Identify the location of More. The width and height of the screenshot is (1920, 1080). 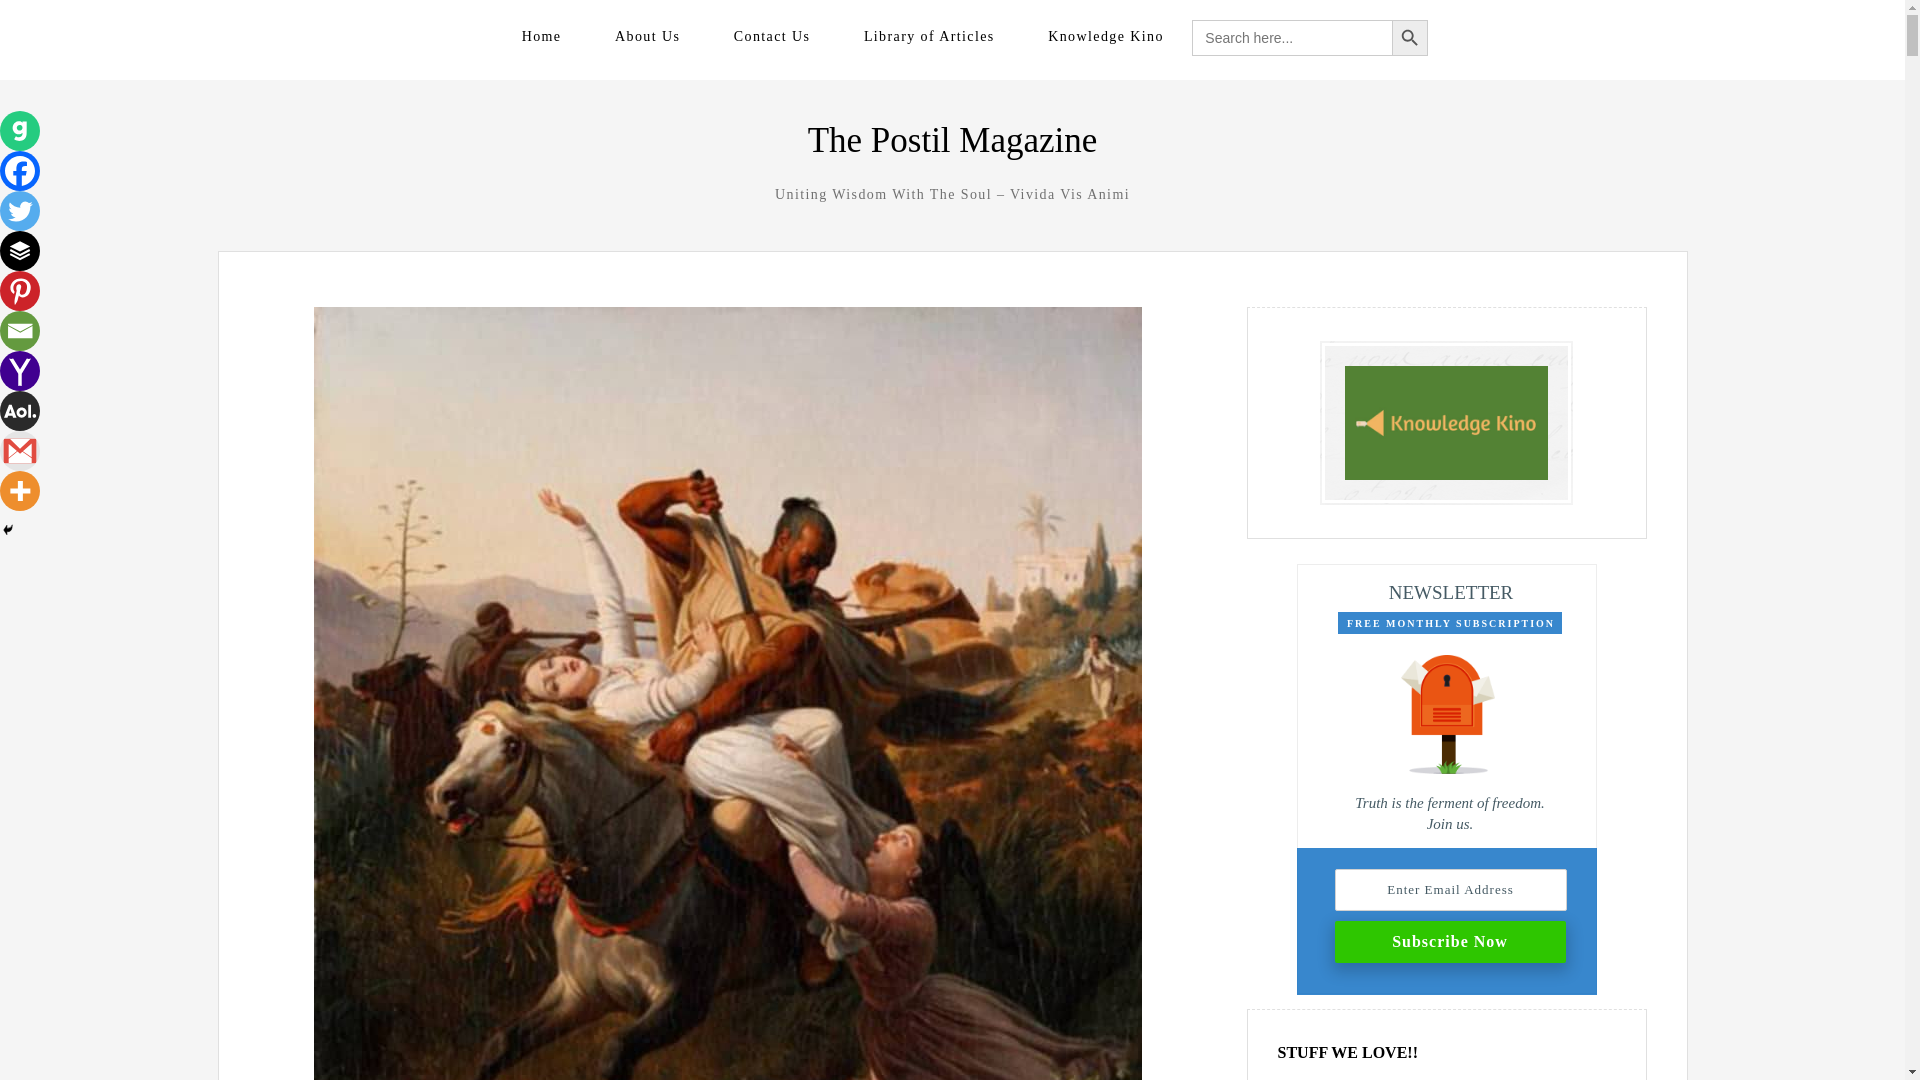
(20, 490).